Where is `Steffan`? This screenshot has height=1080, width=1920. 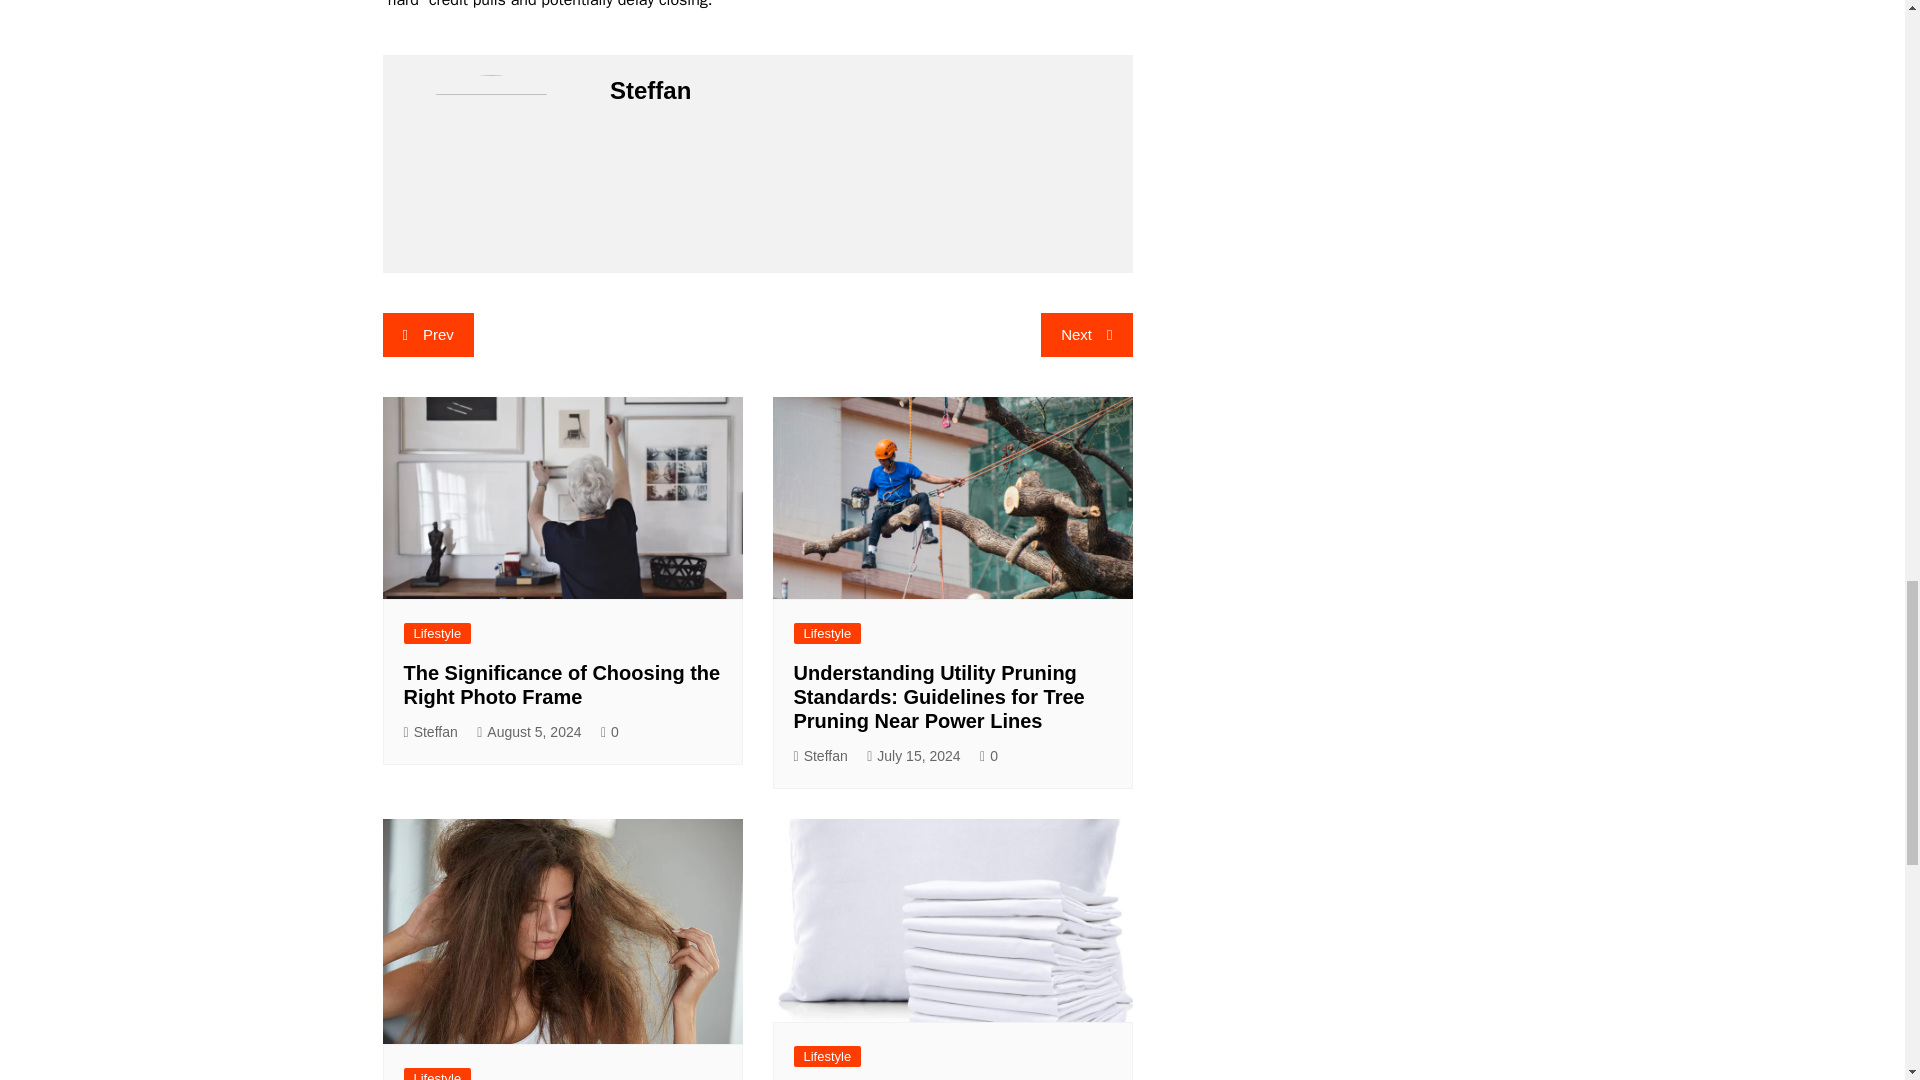 Steffan is located at coordinates (821, 756).